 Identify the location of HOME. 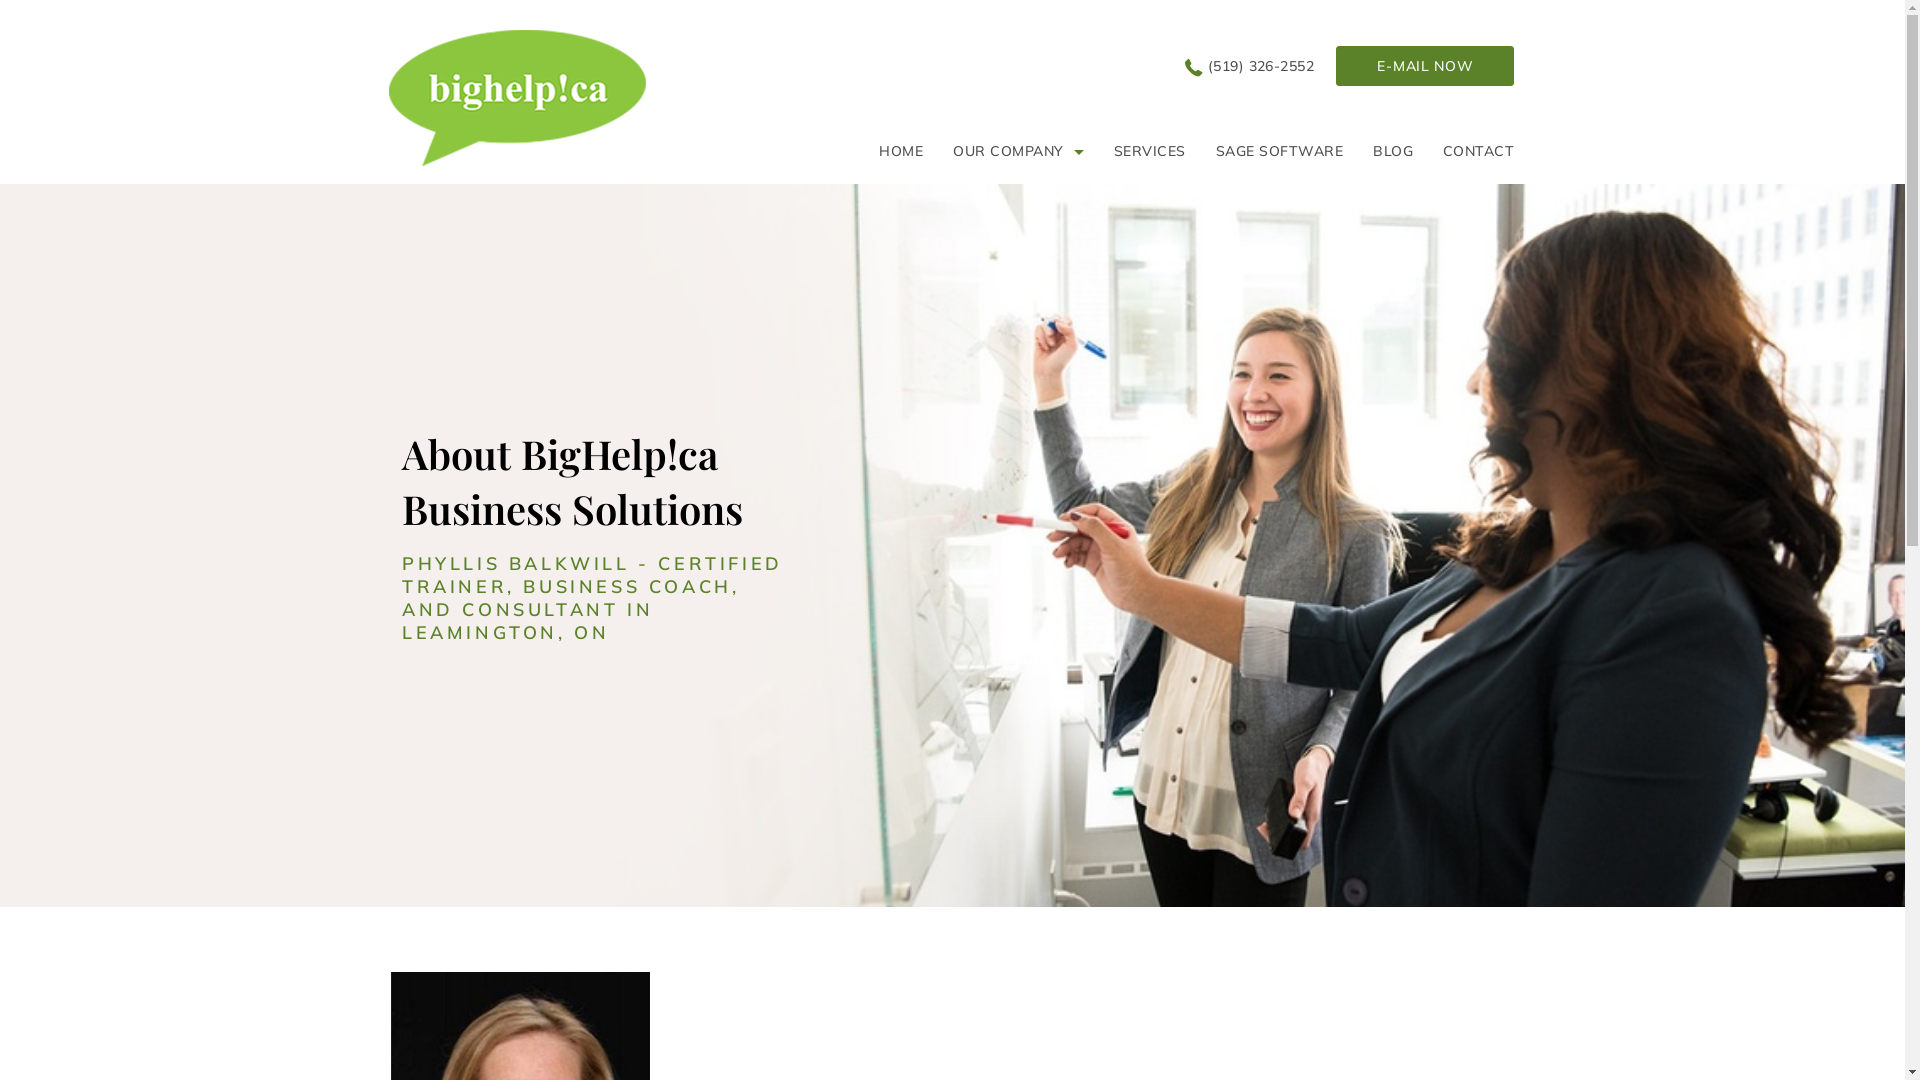
(901, 152).